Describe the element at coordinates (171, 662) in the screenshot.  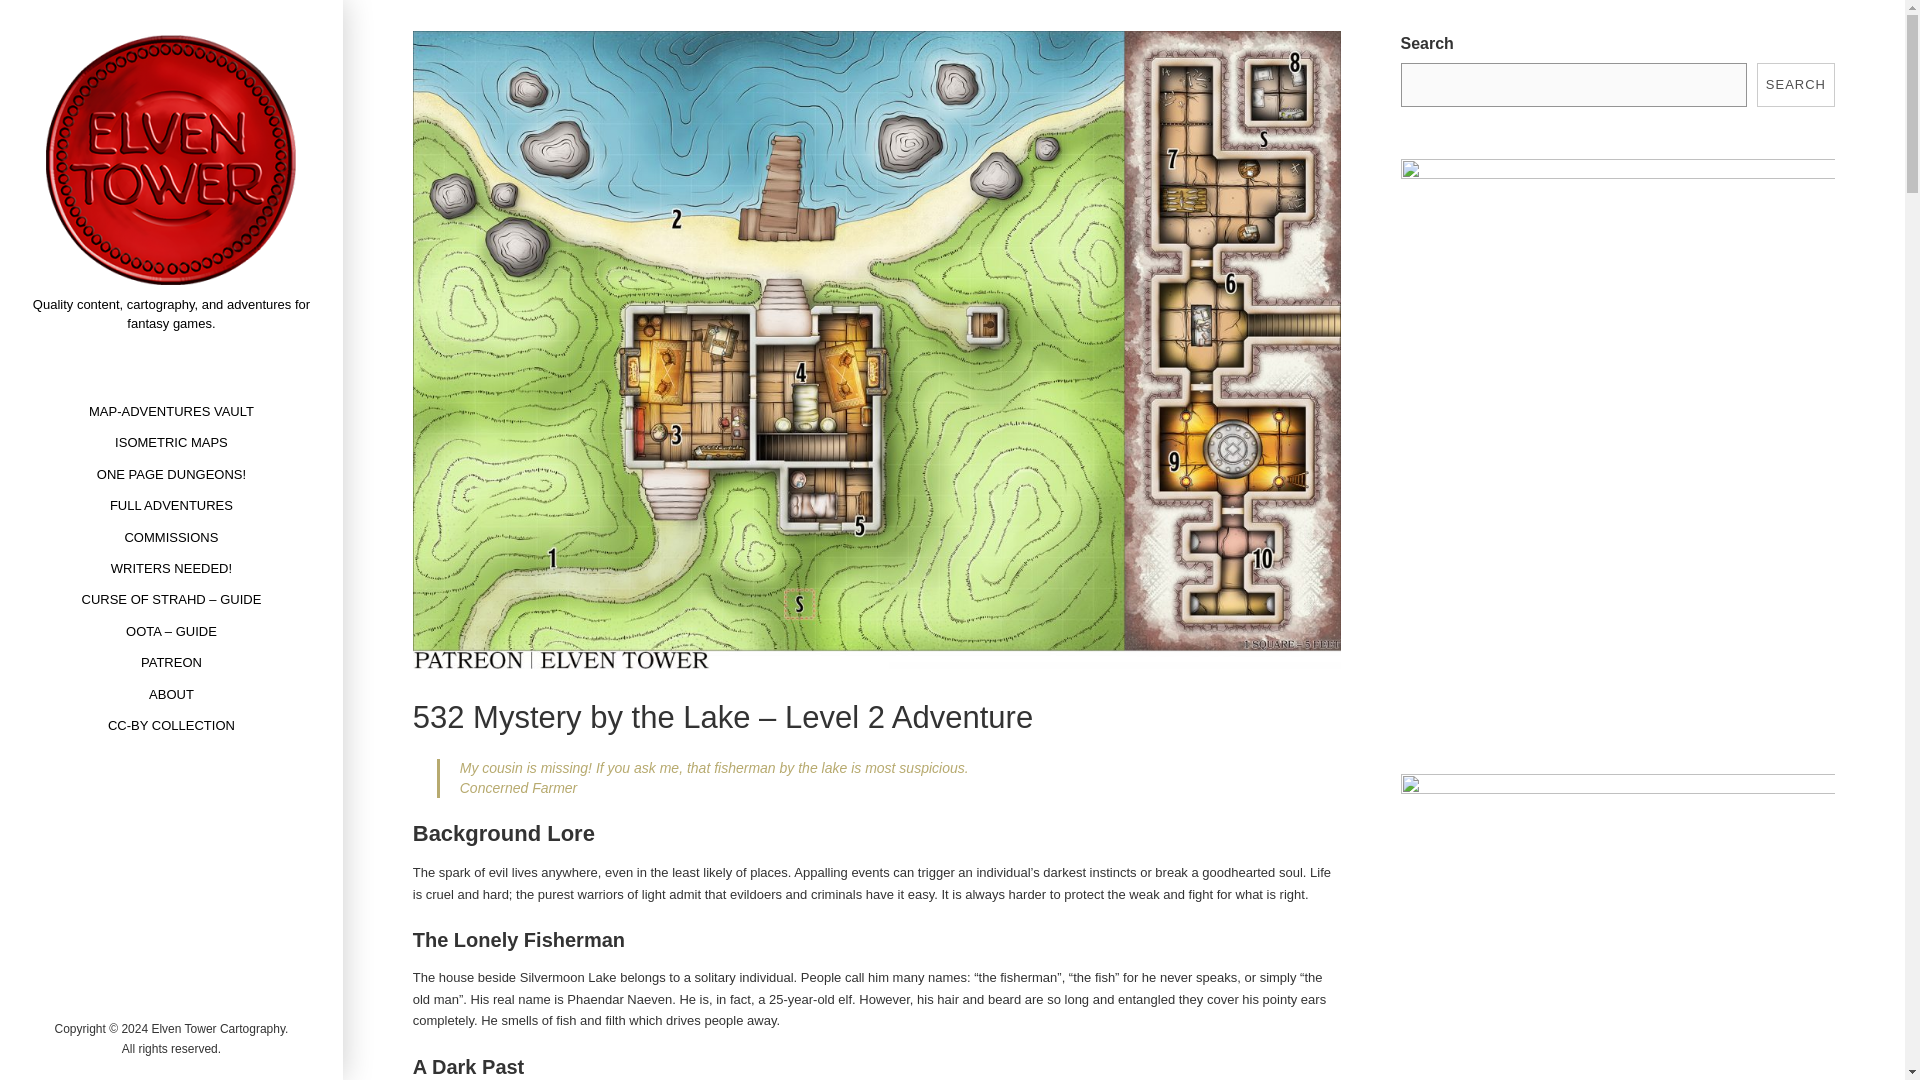
I see `PATREON` at that location.